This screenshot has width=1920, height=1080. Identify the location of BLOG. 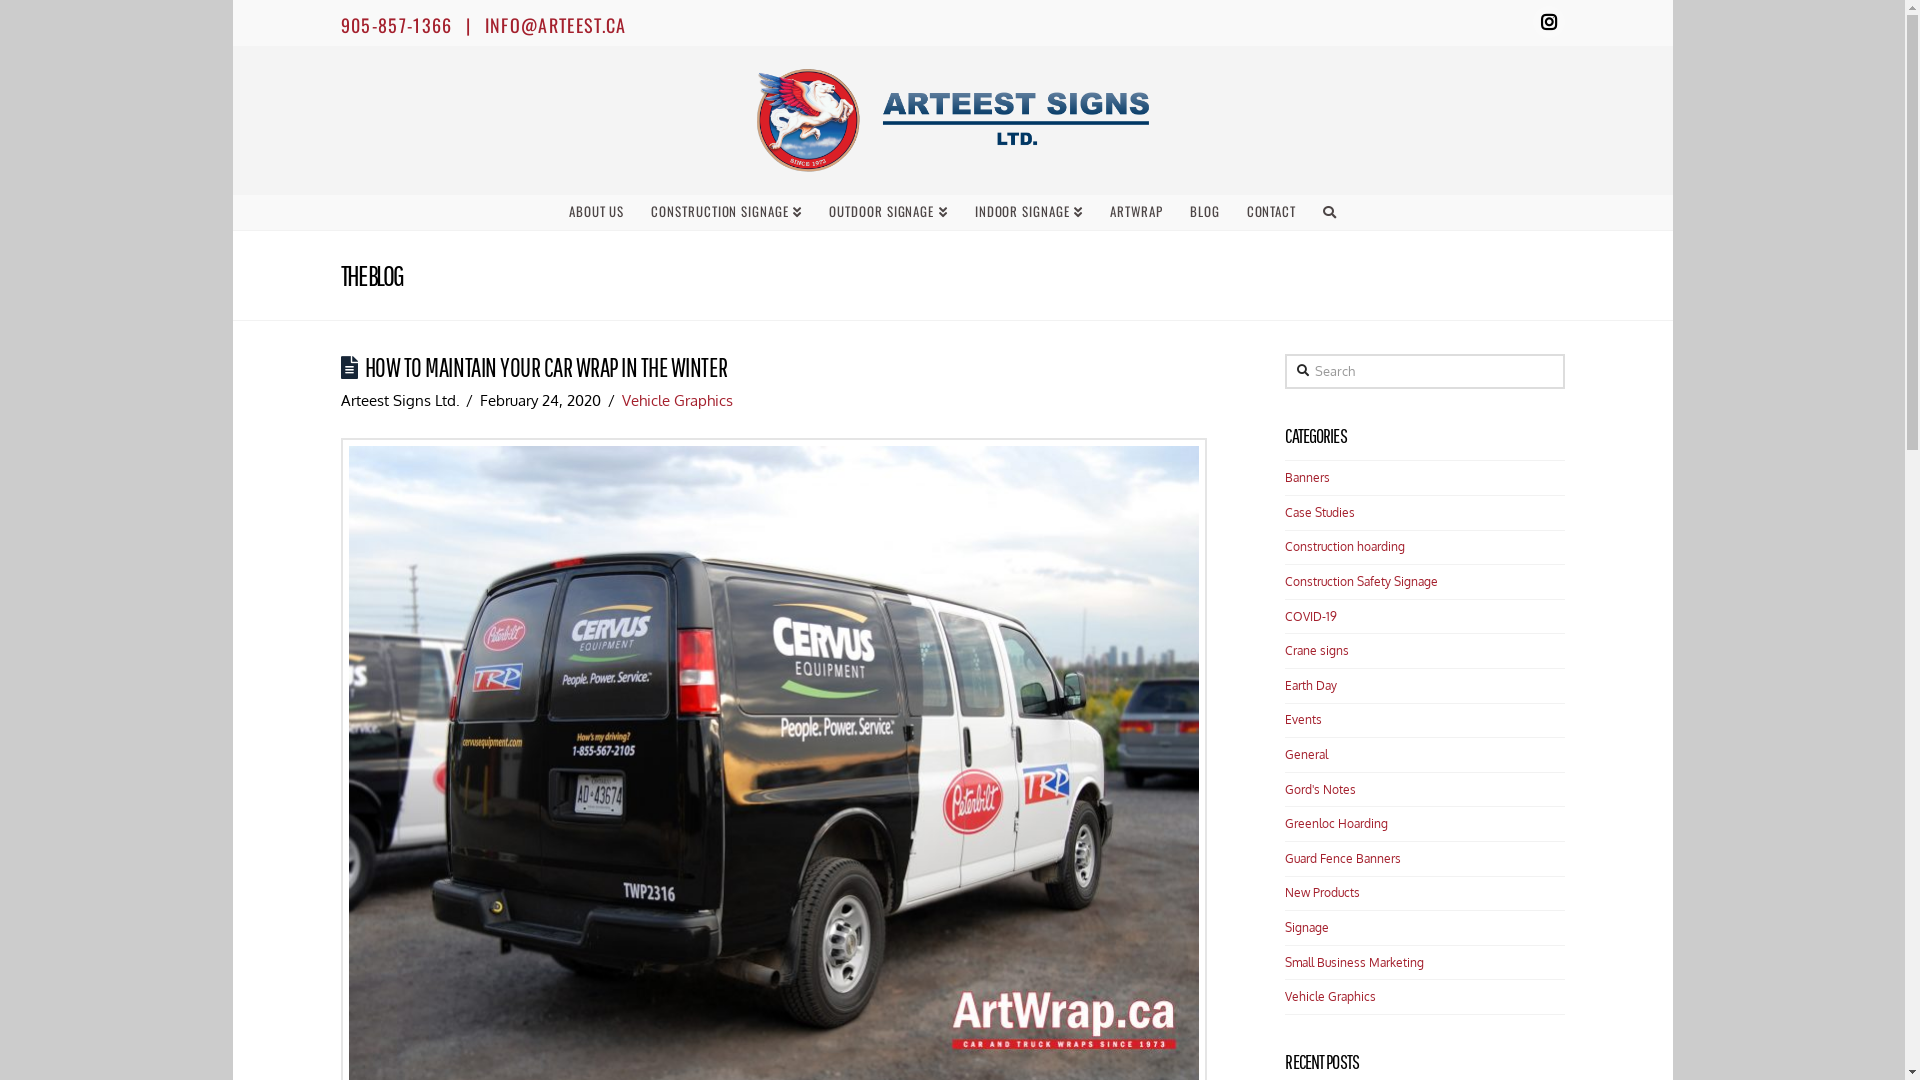
(1204, 212).